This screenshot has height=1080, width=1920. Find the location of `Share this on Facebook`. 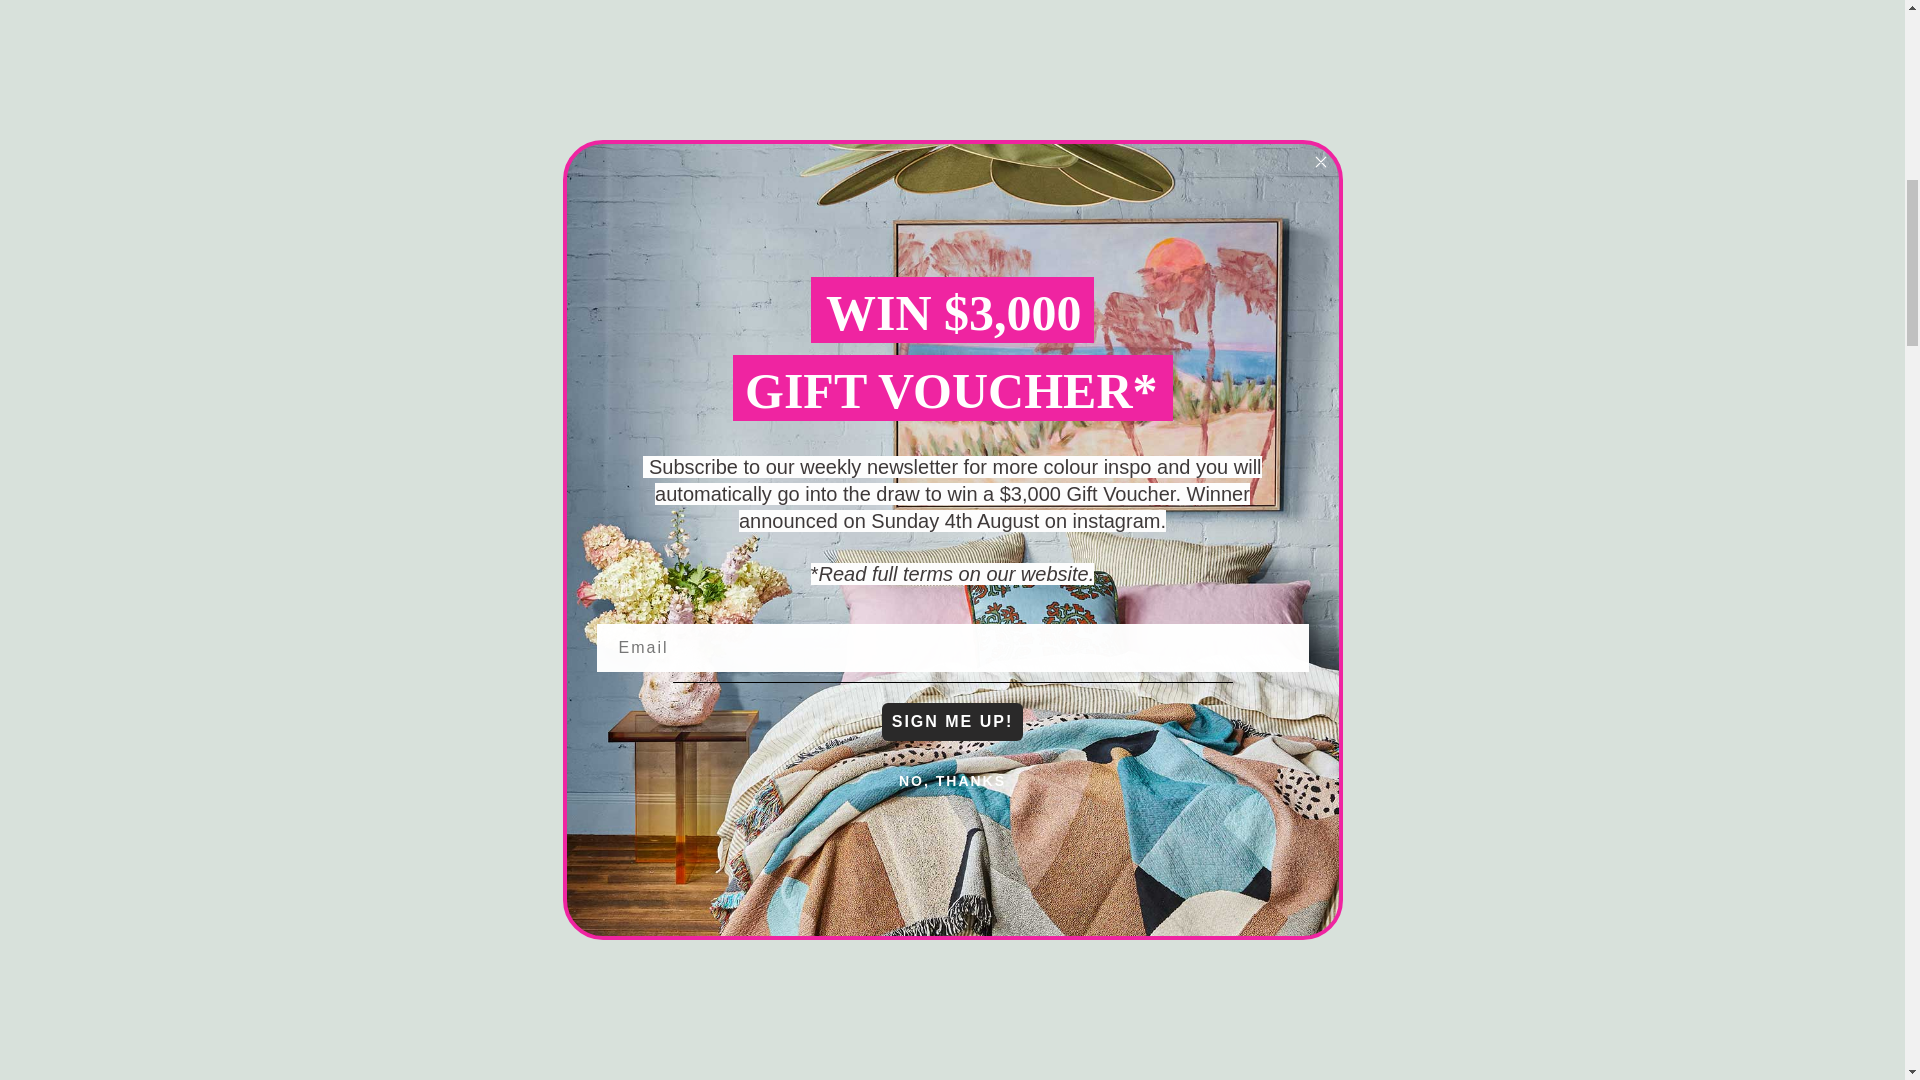

Share this on Facebook is located at coordinates (1028, 160).